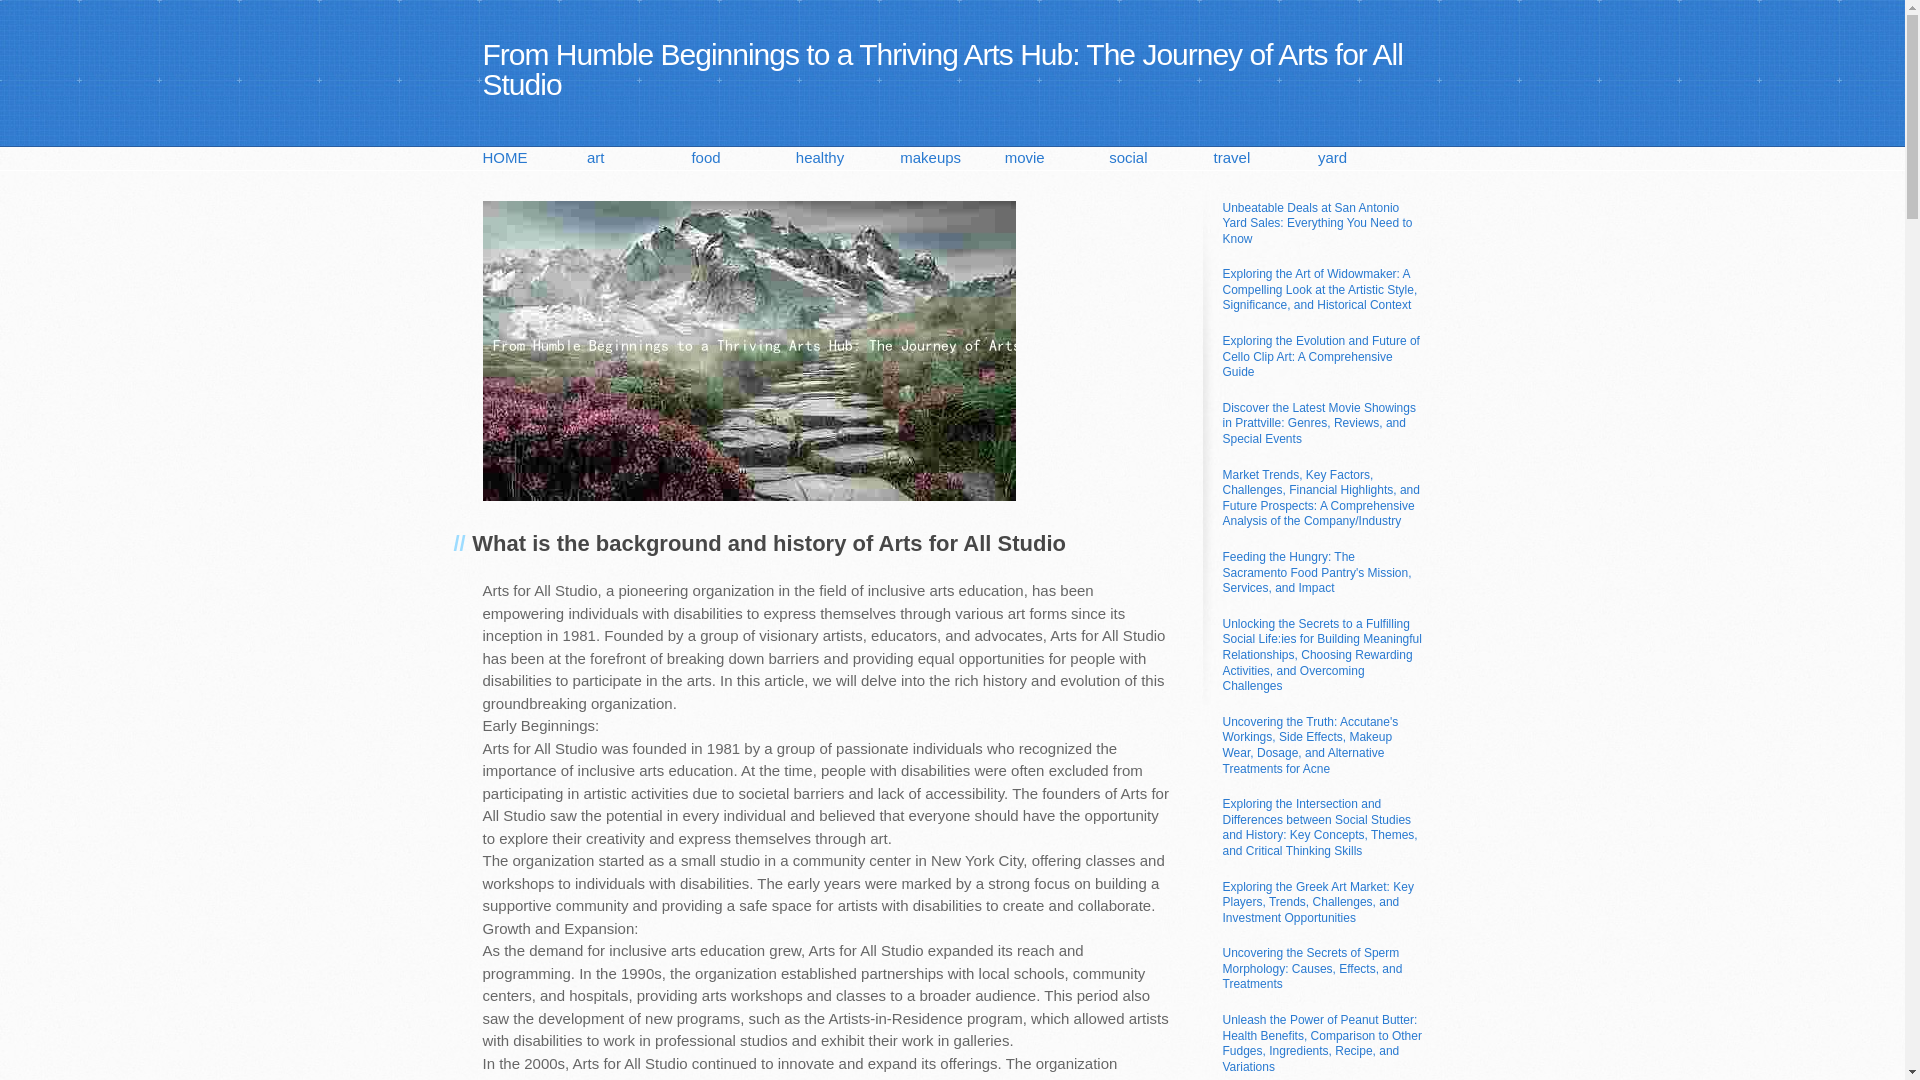 This screenshot has height=1080, width=1920. I want to click on social, so click(1161, 158).